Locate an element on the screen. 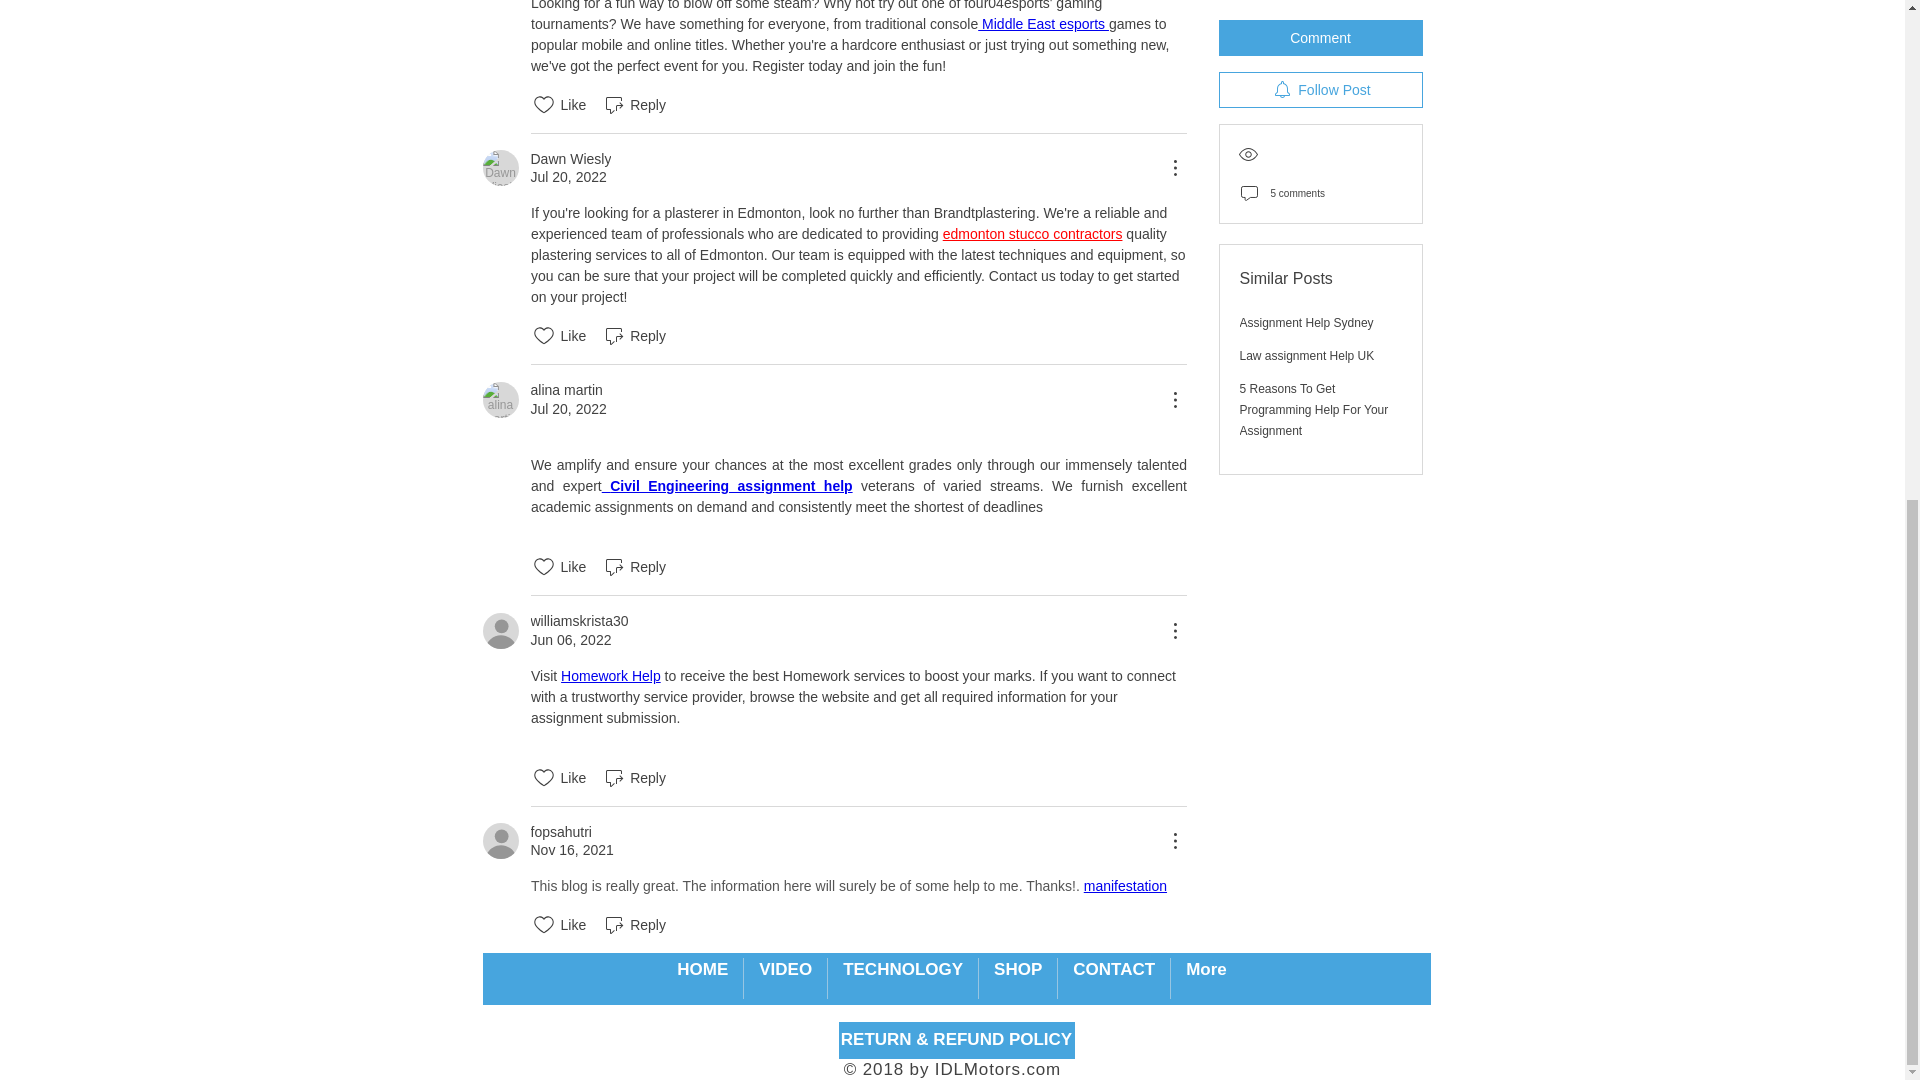 The width and height of the screenshot is (1920, 1080). Reply is located at coordinates (634, 336).